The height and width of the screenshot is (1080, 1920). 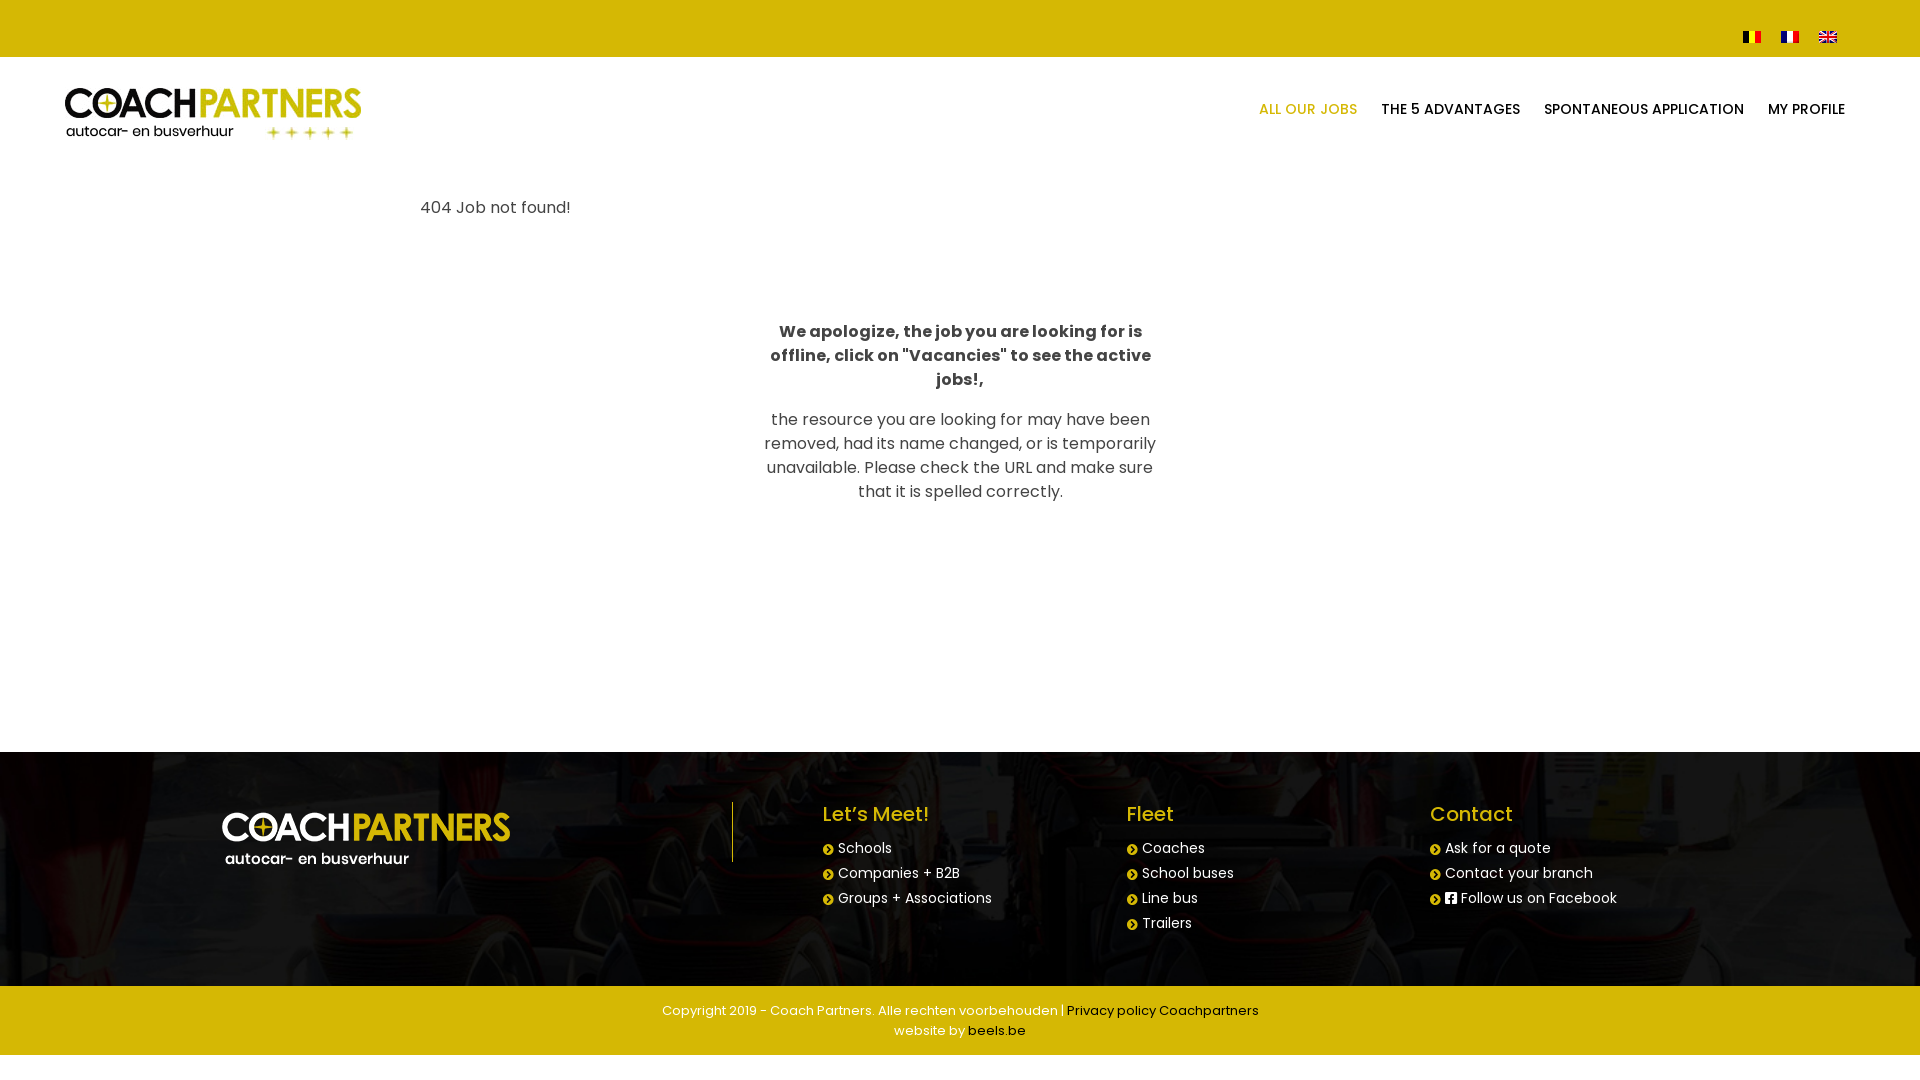 What do you see at coordinates (865, 848) in the screenshot?
I see `Schools` at bounding box center [865, 848].